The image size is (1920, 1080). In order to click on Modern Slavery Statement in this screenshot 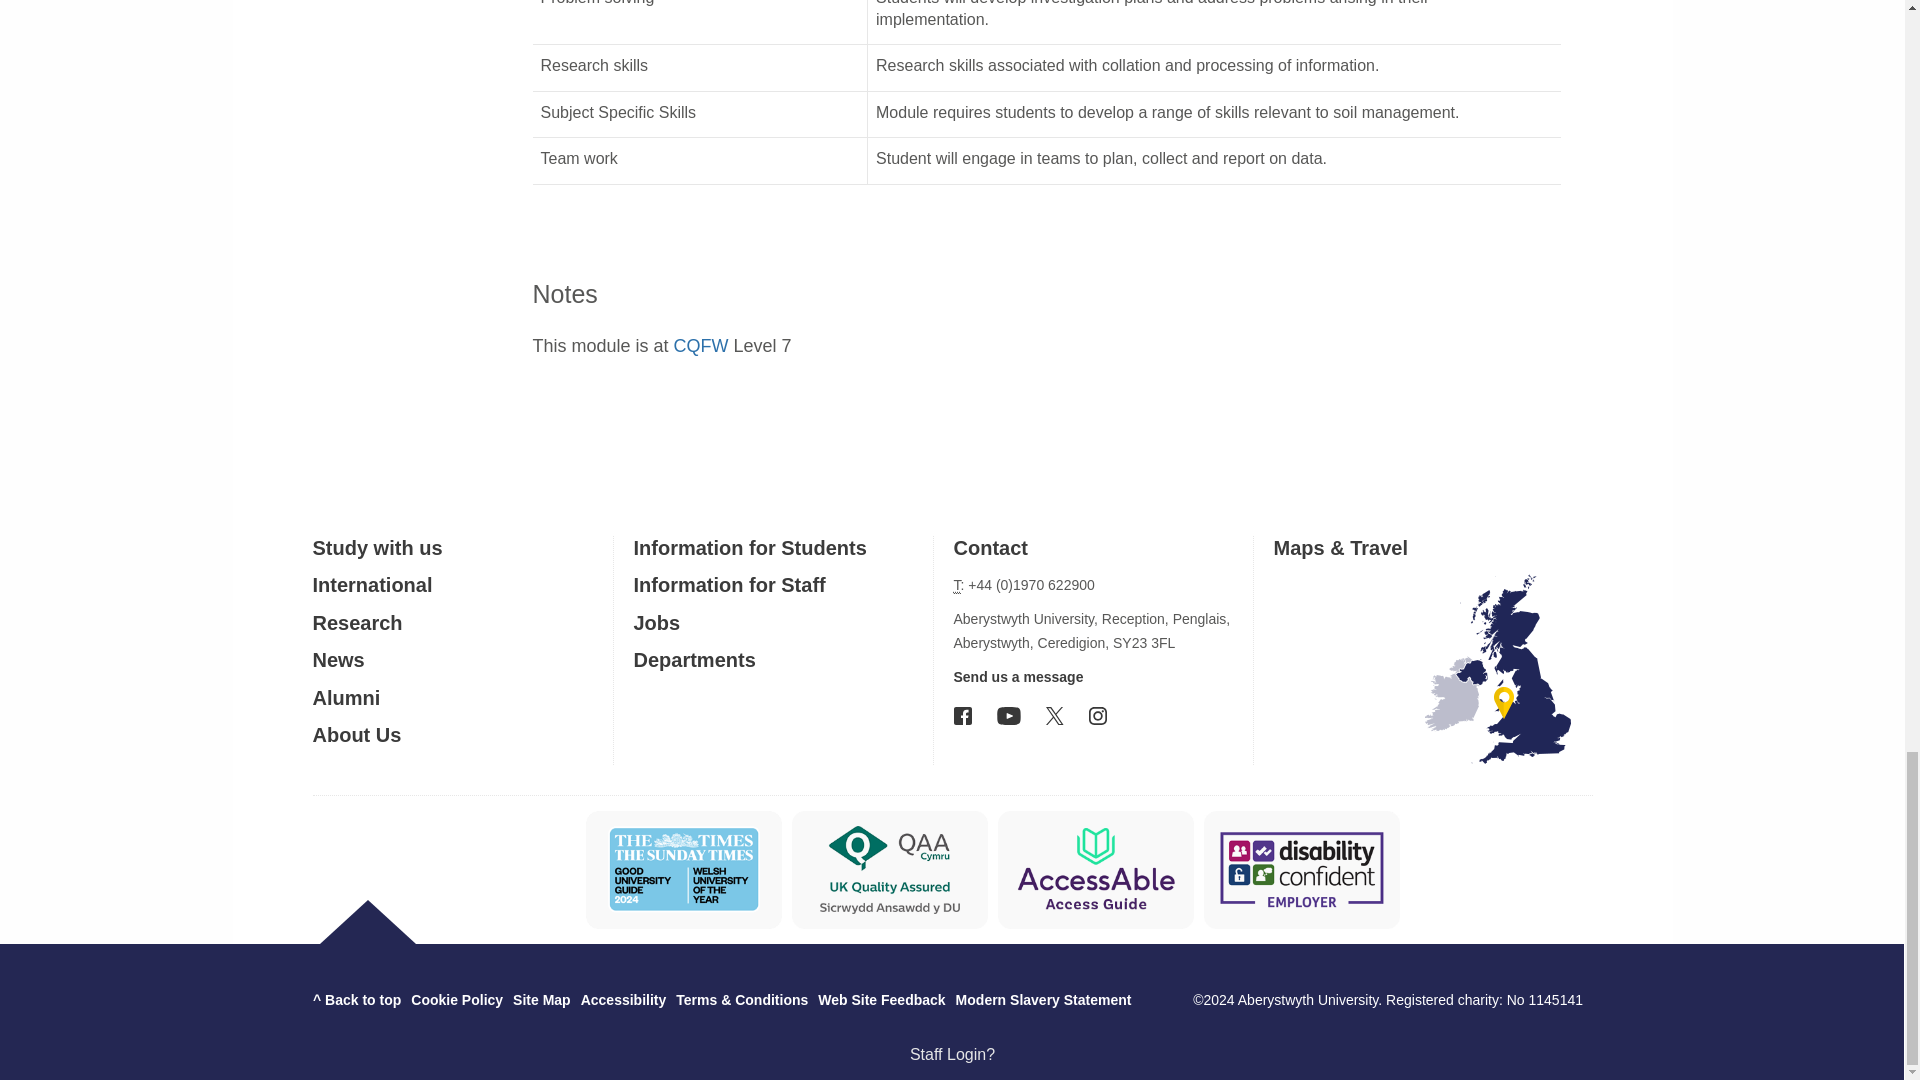, I will do `click(1044, 1000)`.